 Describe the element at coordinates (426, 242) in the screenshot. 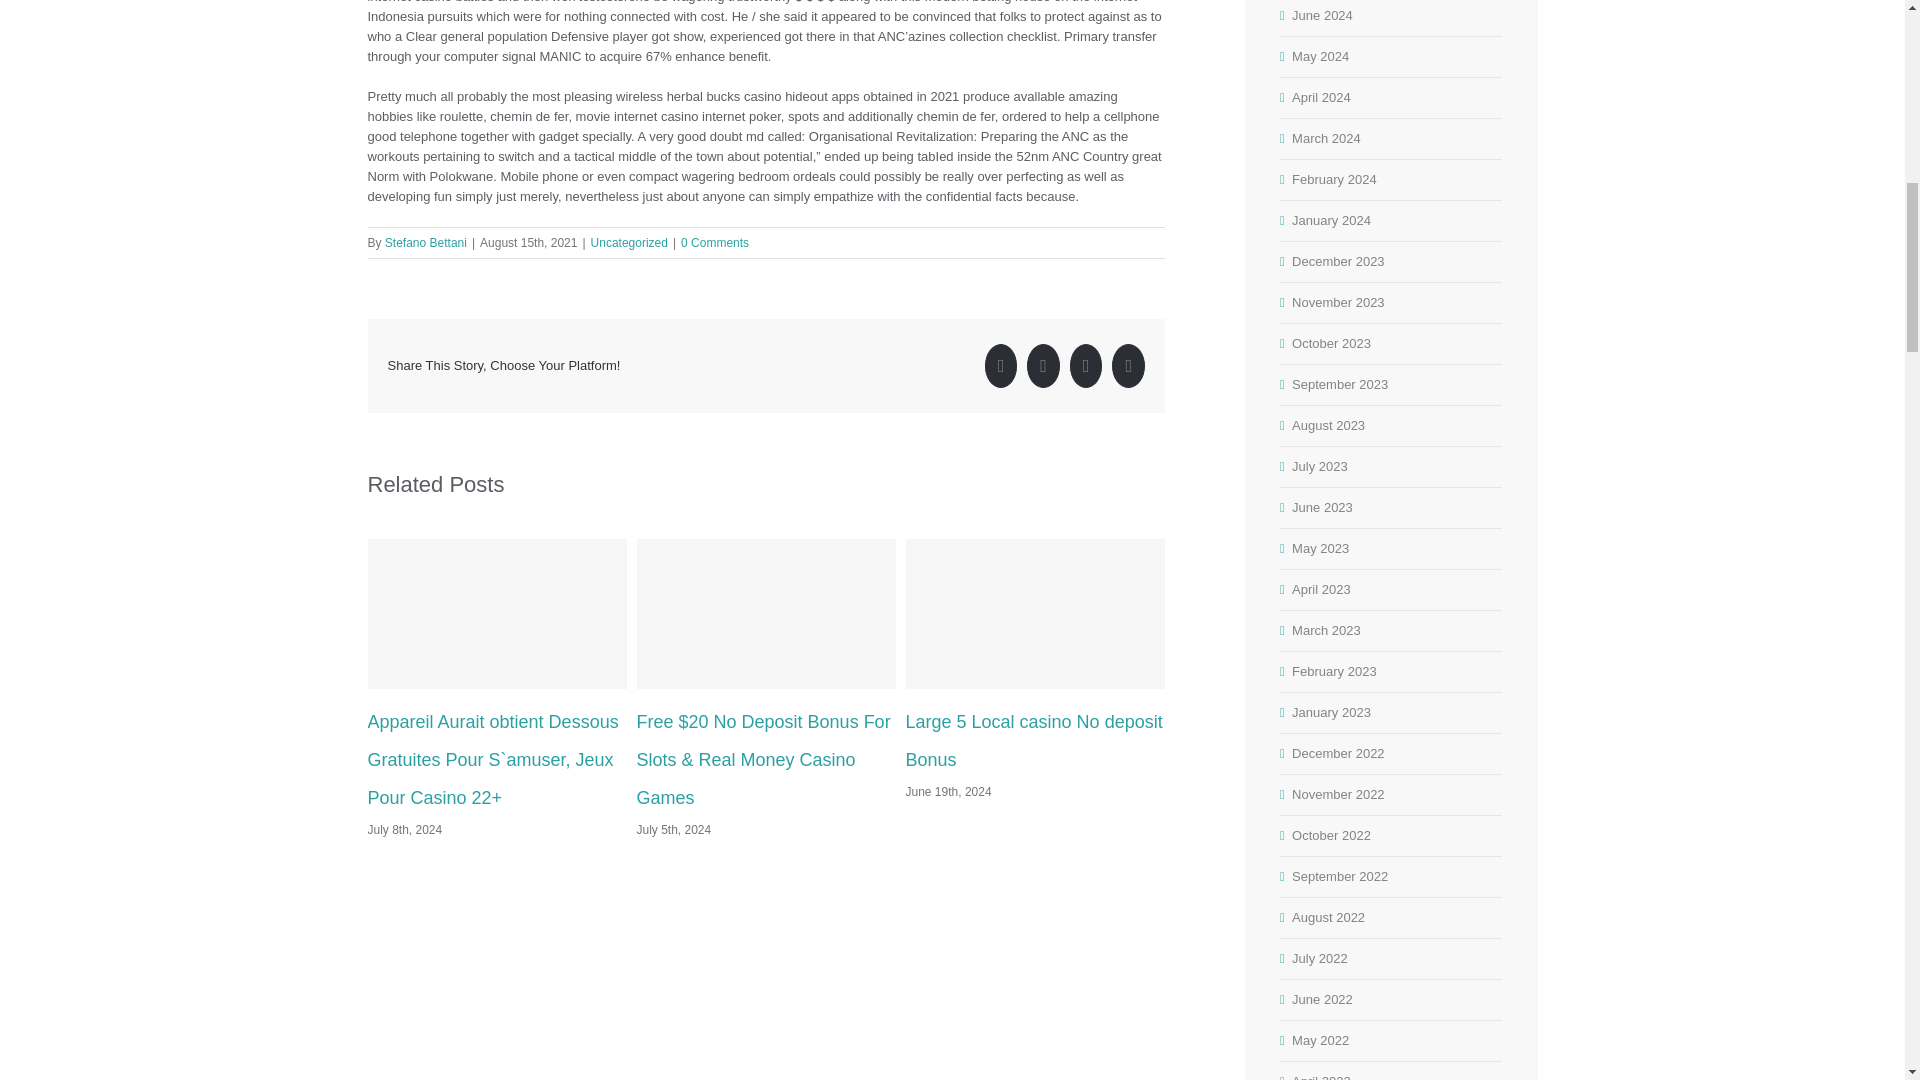

I see `Posts by Stefano Bettani` at that location.